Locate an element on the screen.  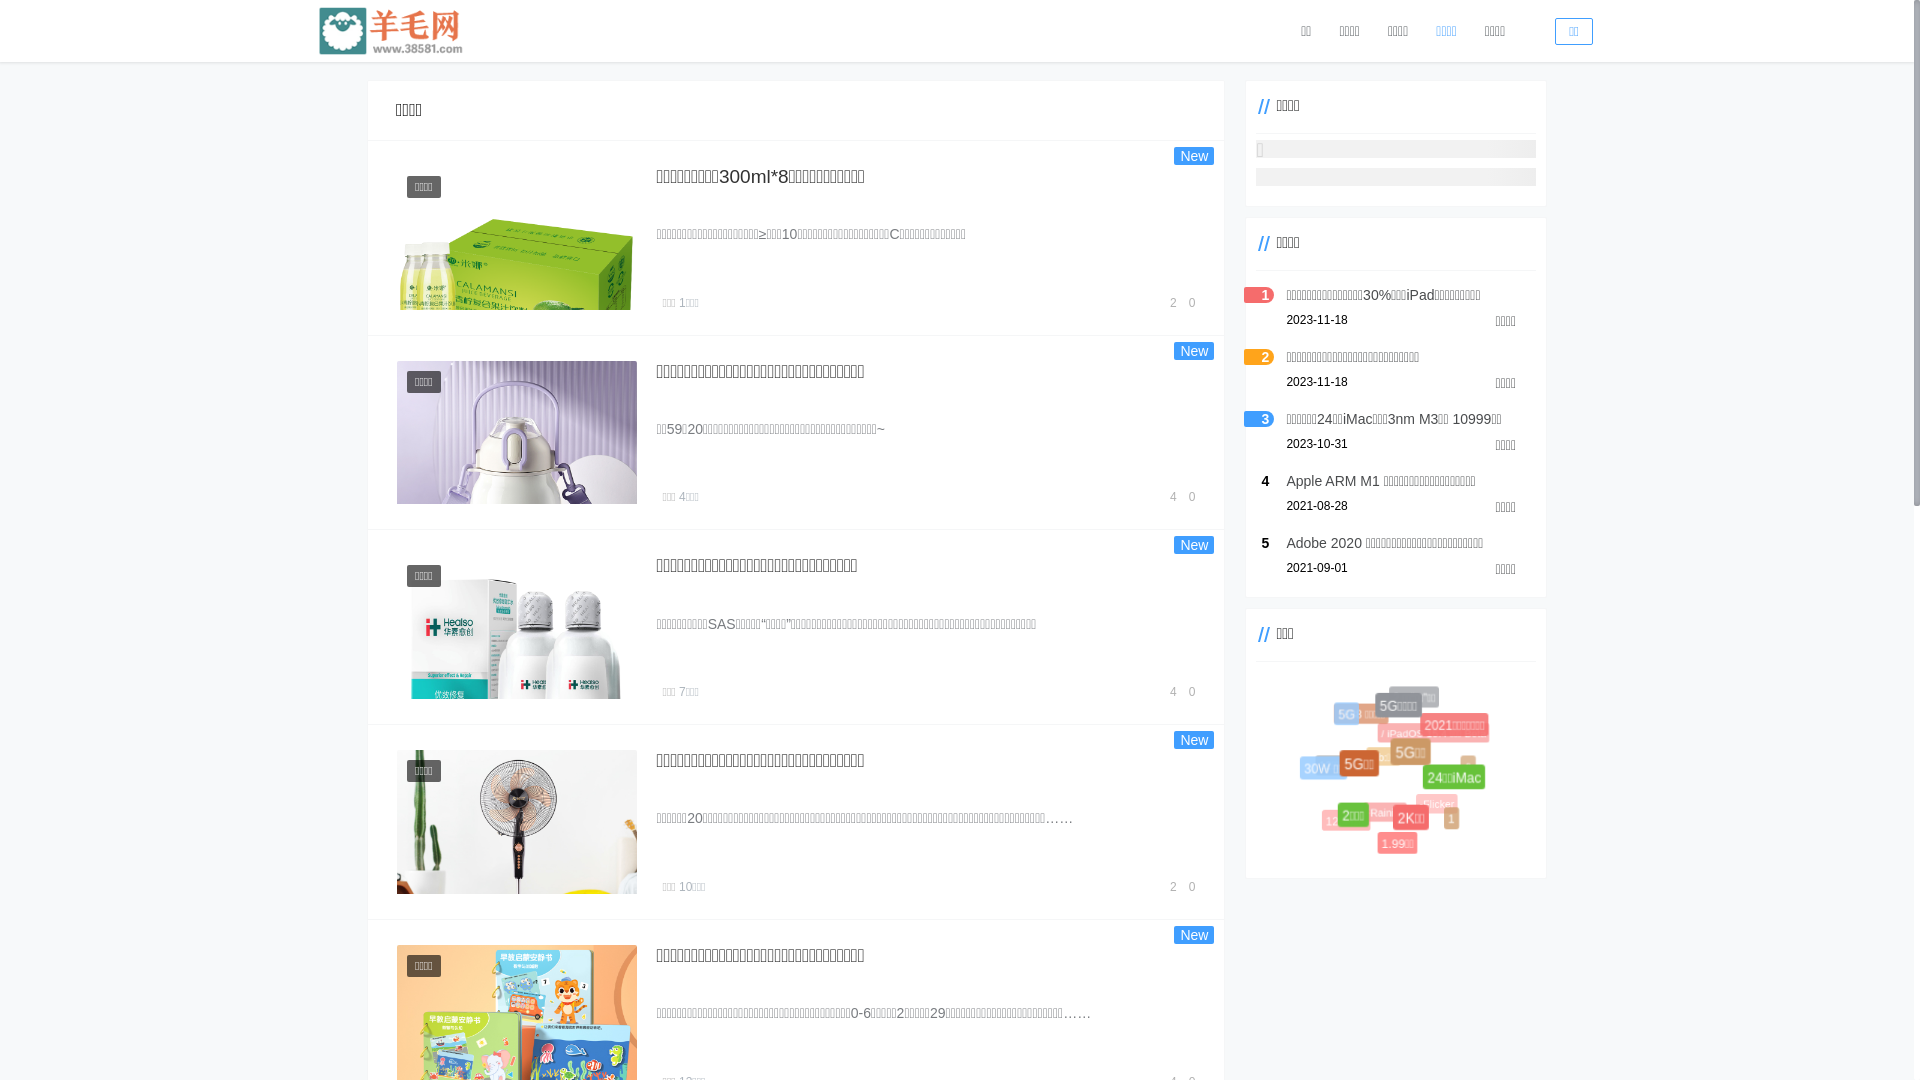
-Flicker is located at coordinates (1448, 815).